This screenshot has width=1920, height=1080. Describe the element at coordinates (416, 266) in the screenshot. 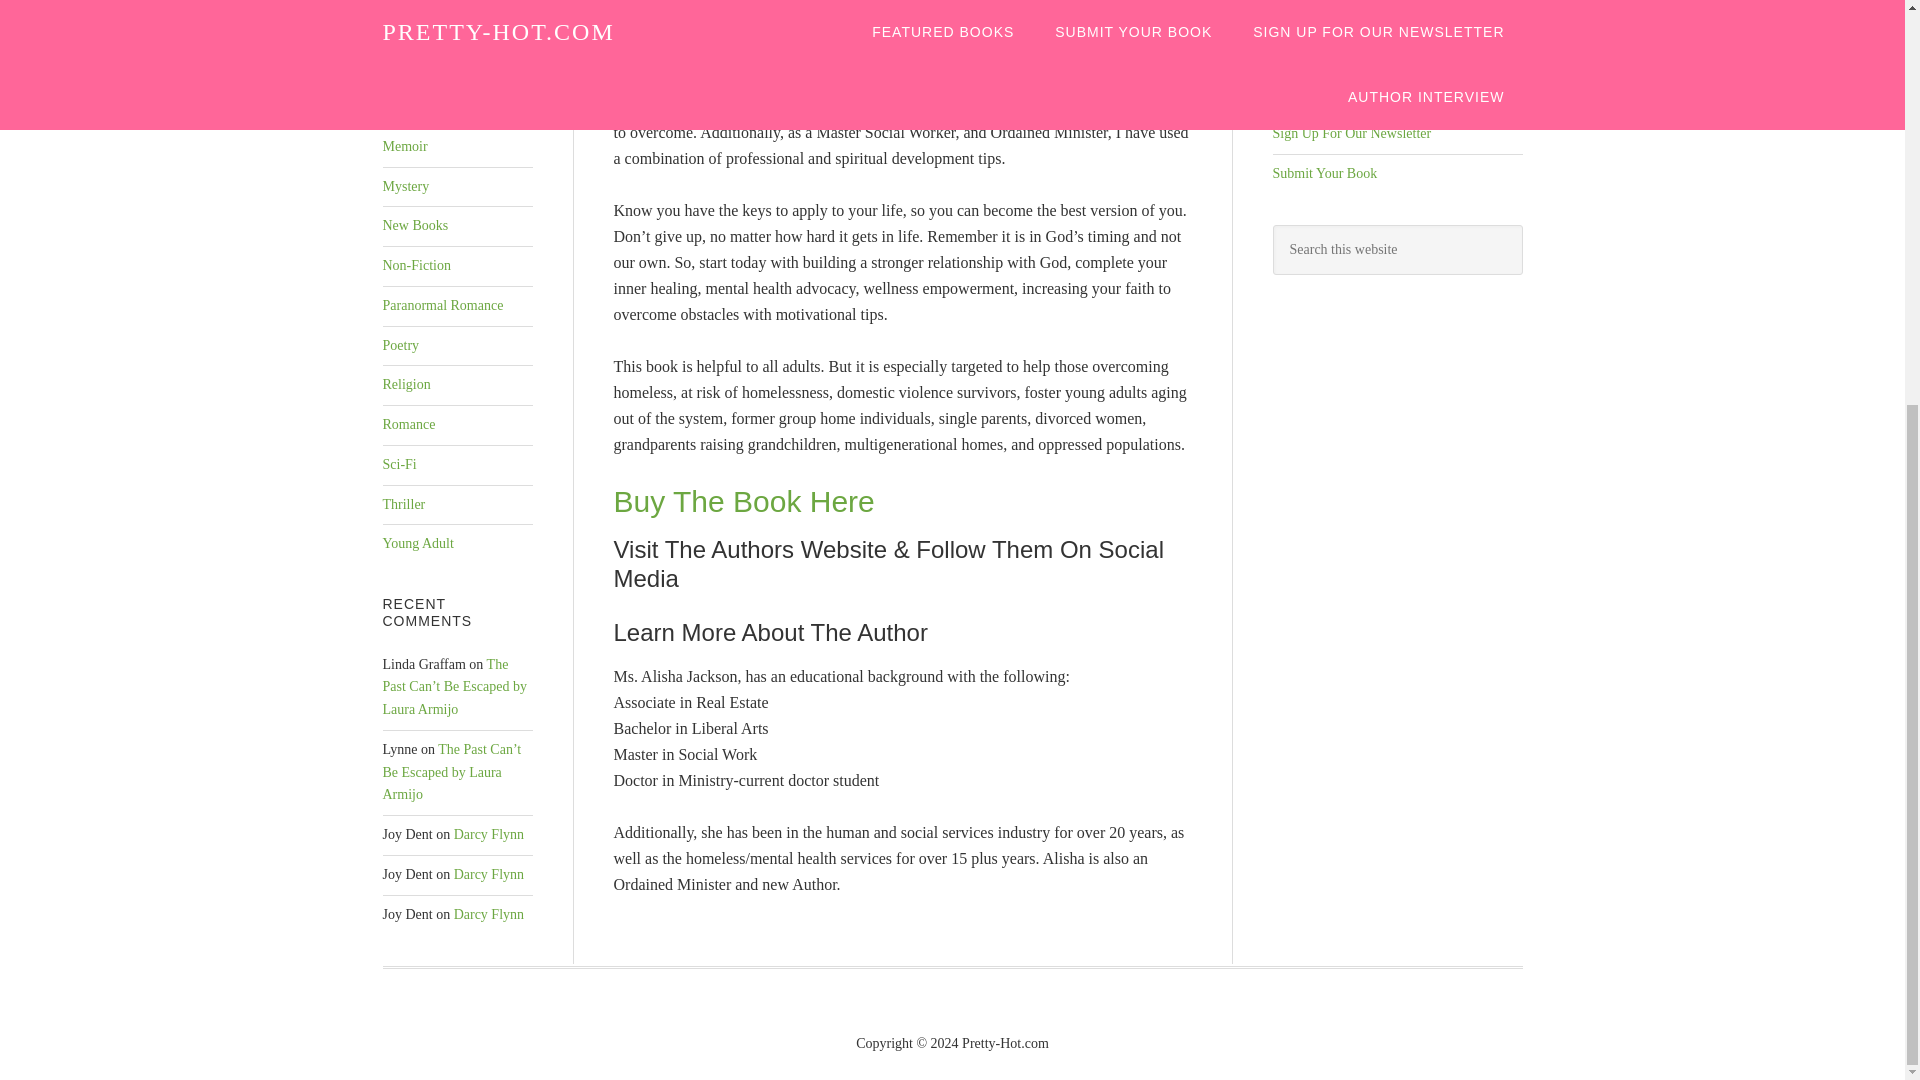

I see `Non-Fiction` at that location.